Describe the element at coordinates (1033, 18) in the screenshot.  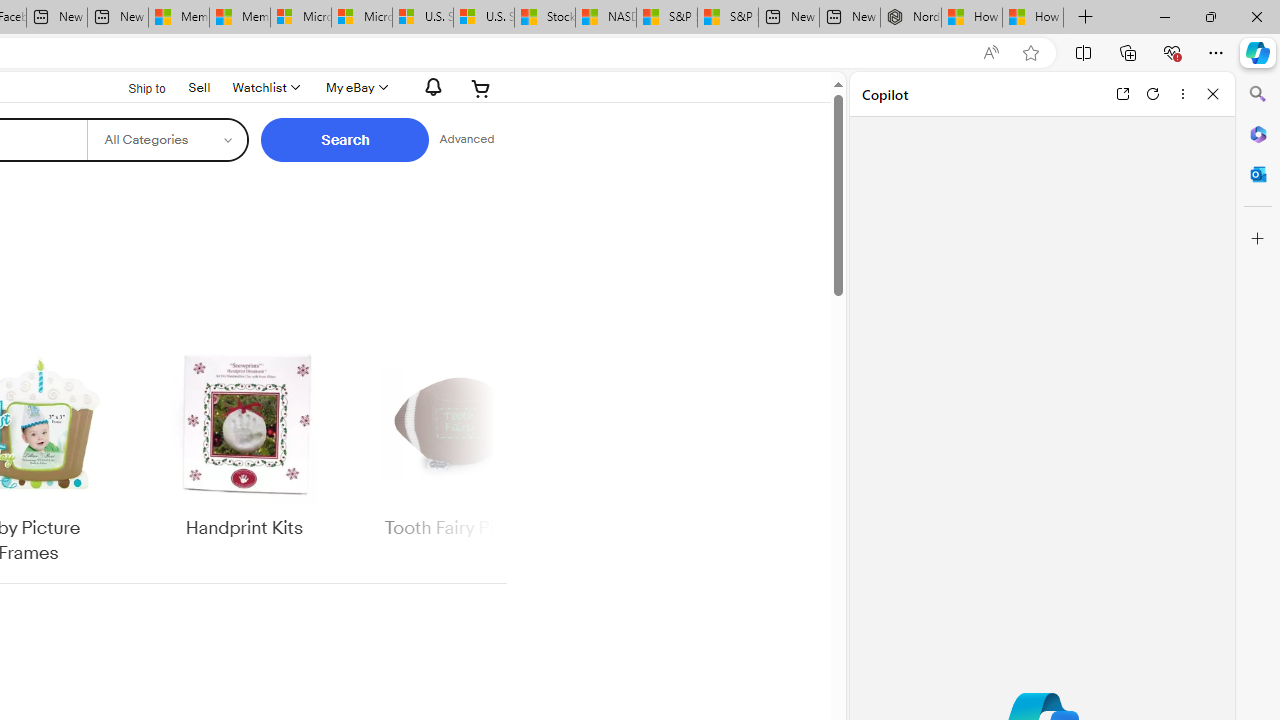
I see `How to Use a Monitor With Your Closed Laptop` at that location.